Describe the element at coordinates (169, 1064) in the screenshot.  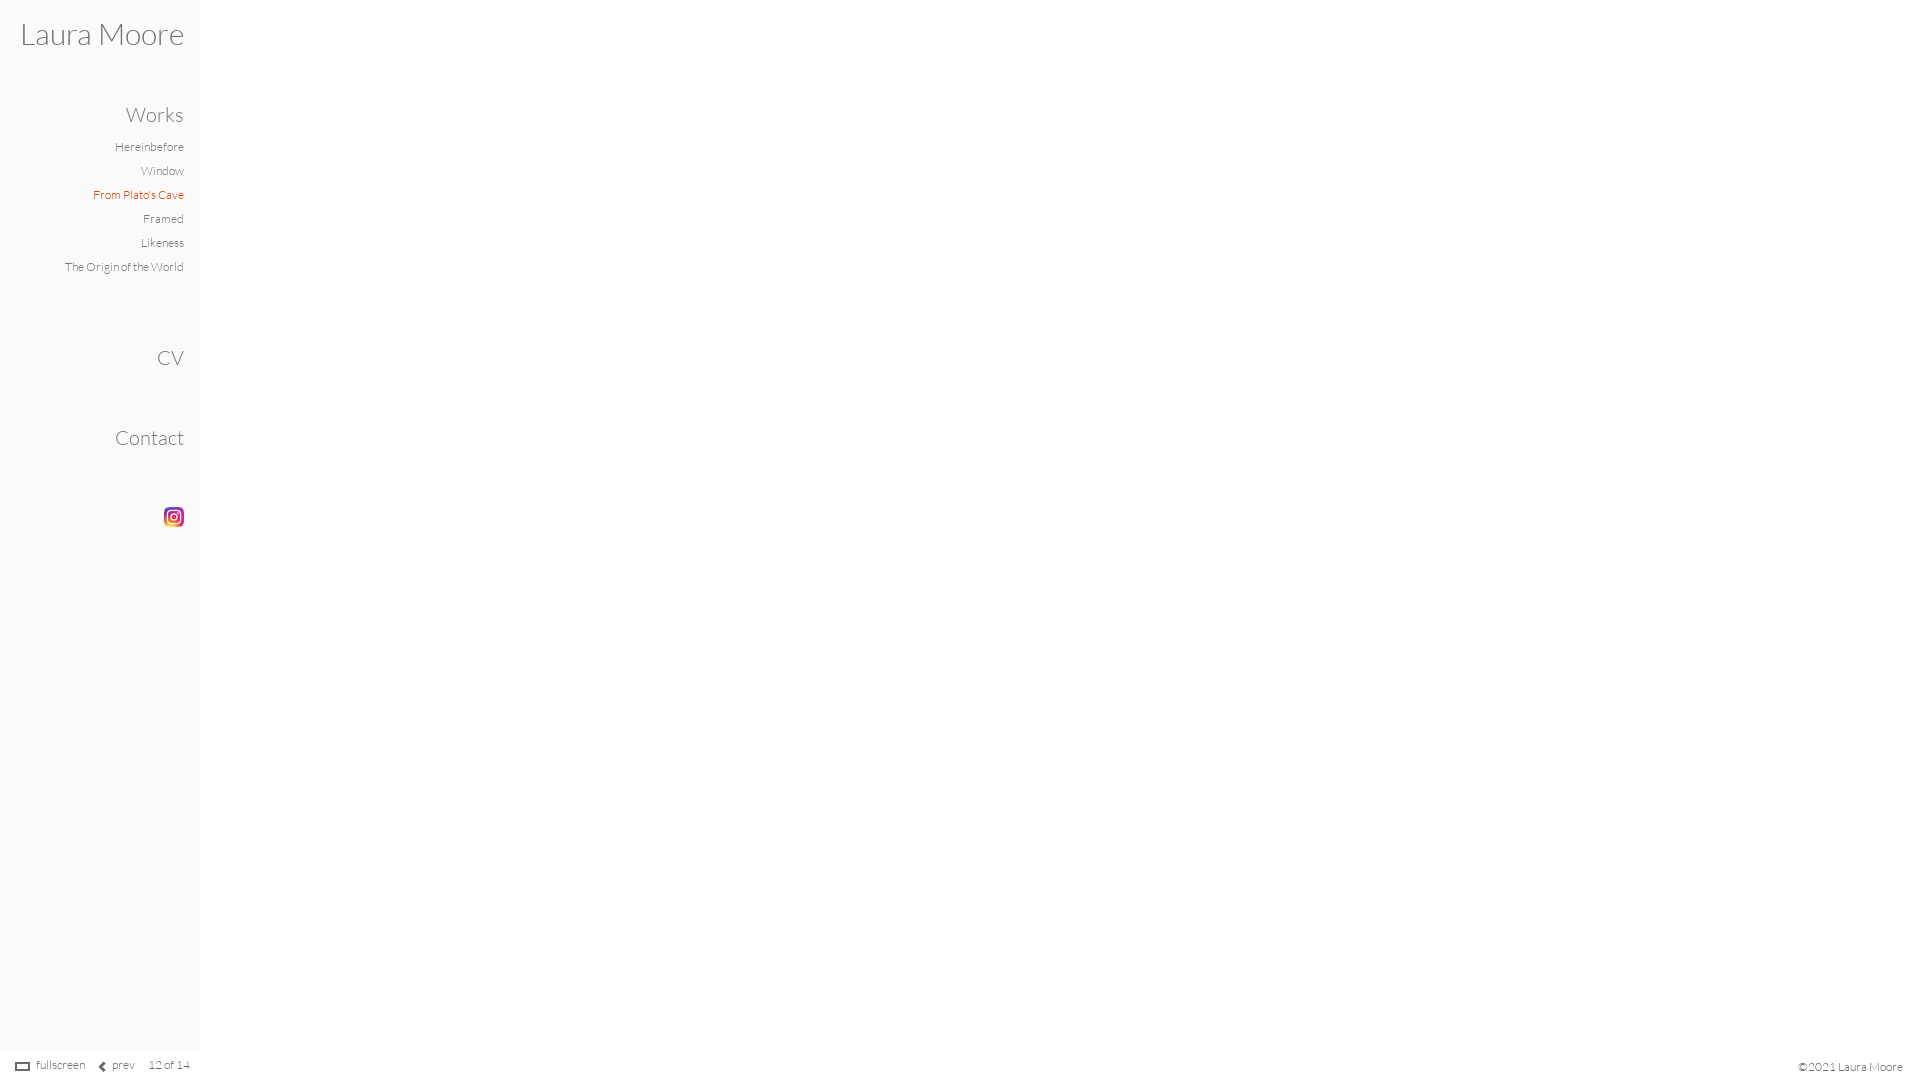
I see `12 of 14` at that location.